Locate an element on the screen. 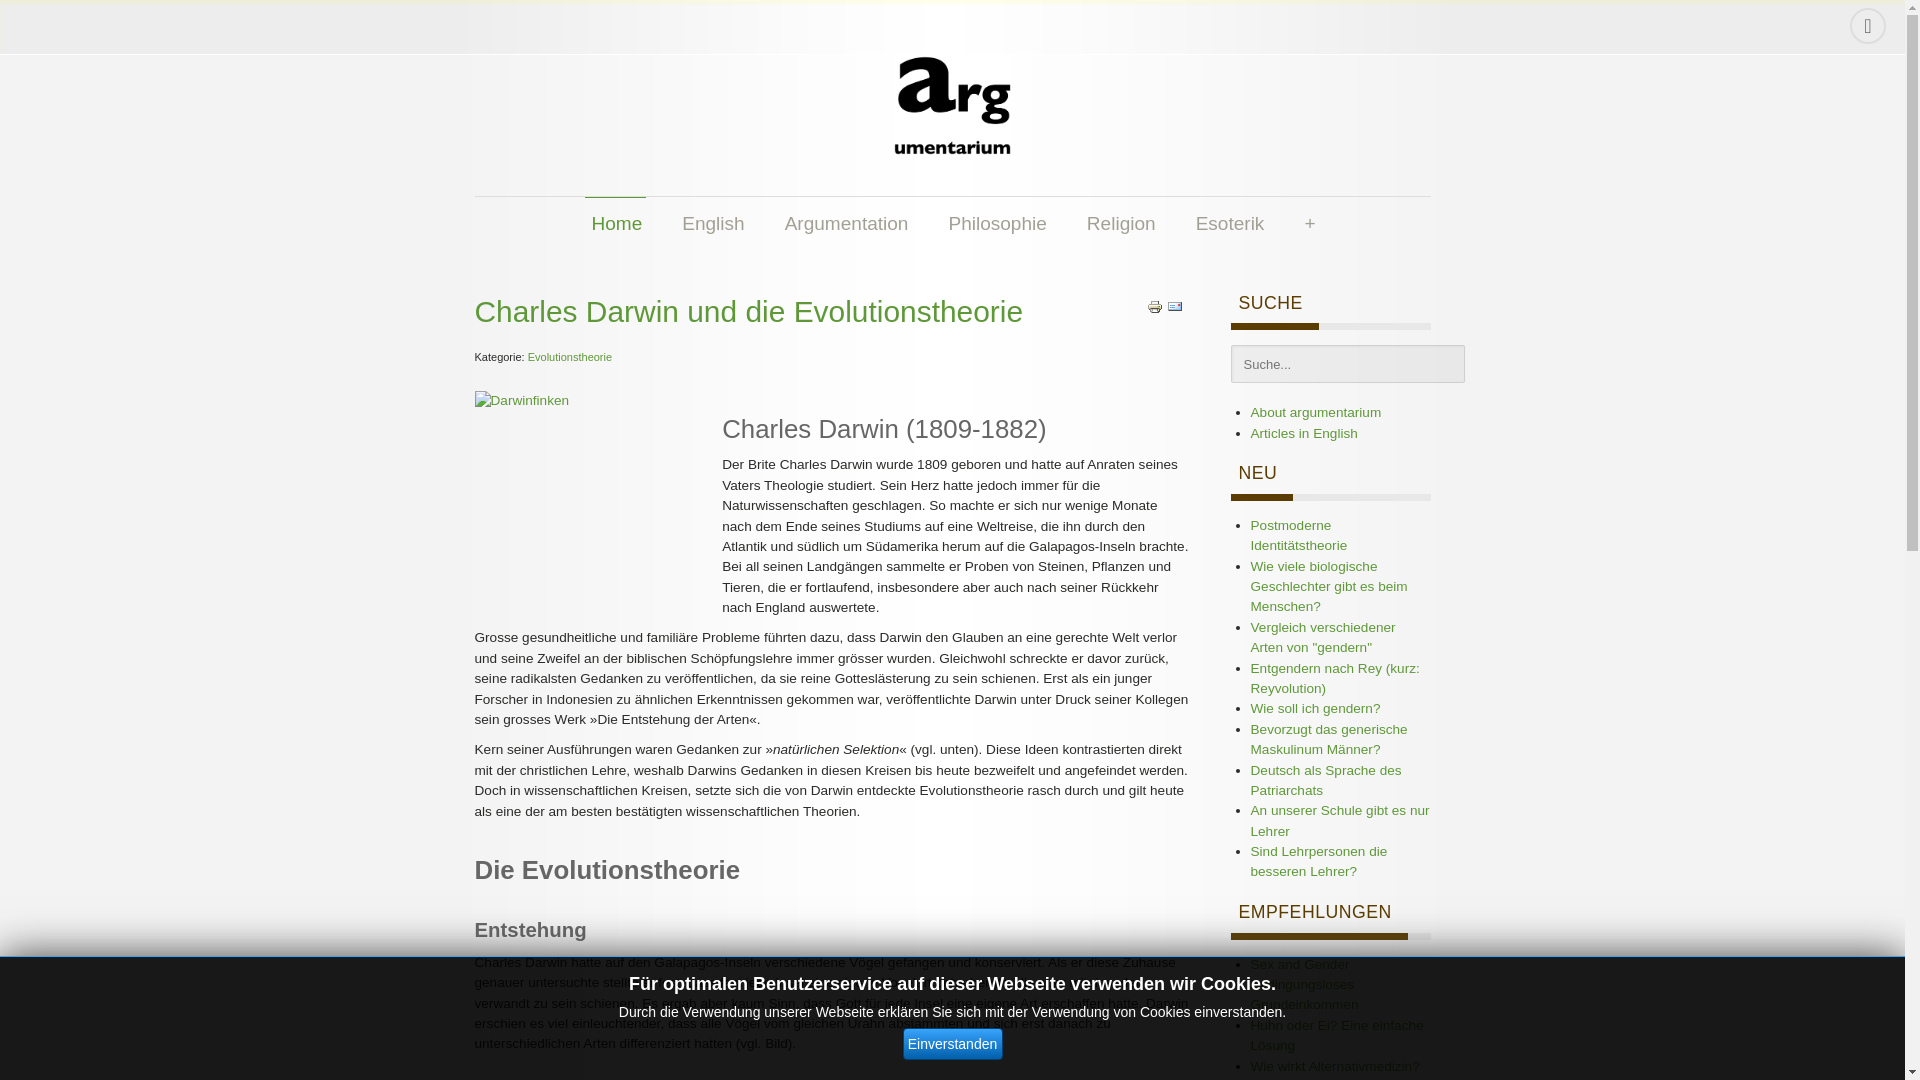 The width and height of the screenshot is (1920, 1080). An unserer Schule gibt es nur Lehrer is located at coordinates (1340, 820).